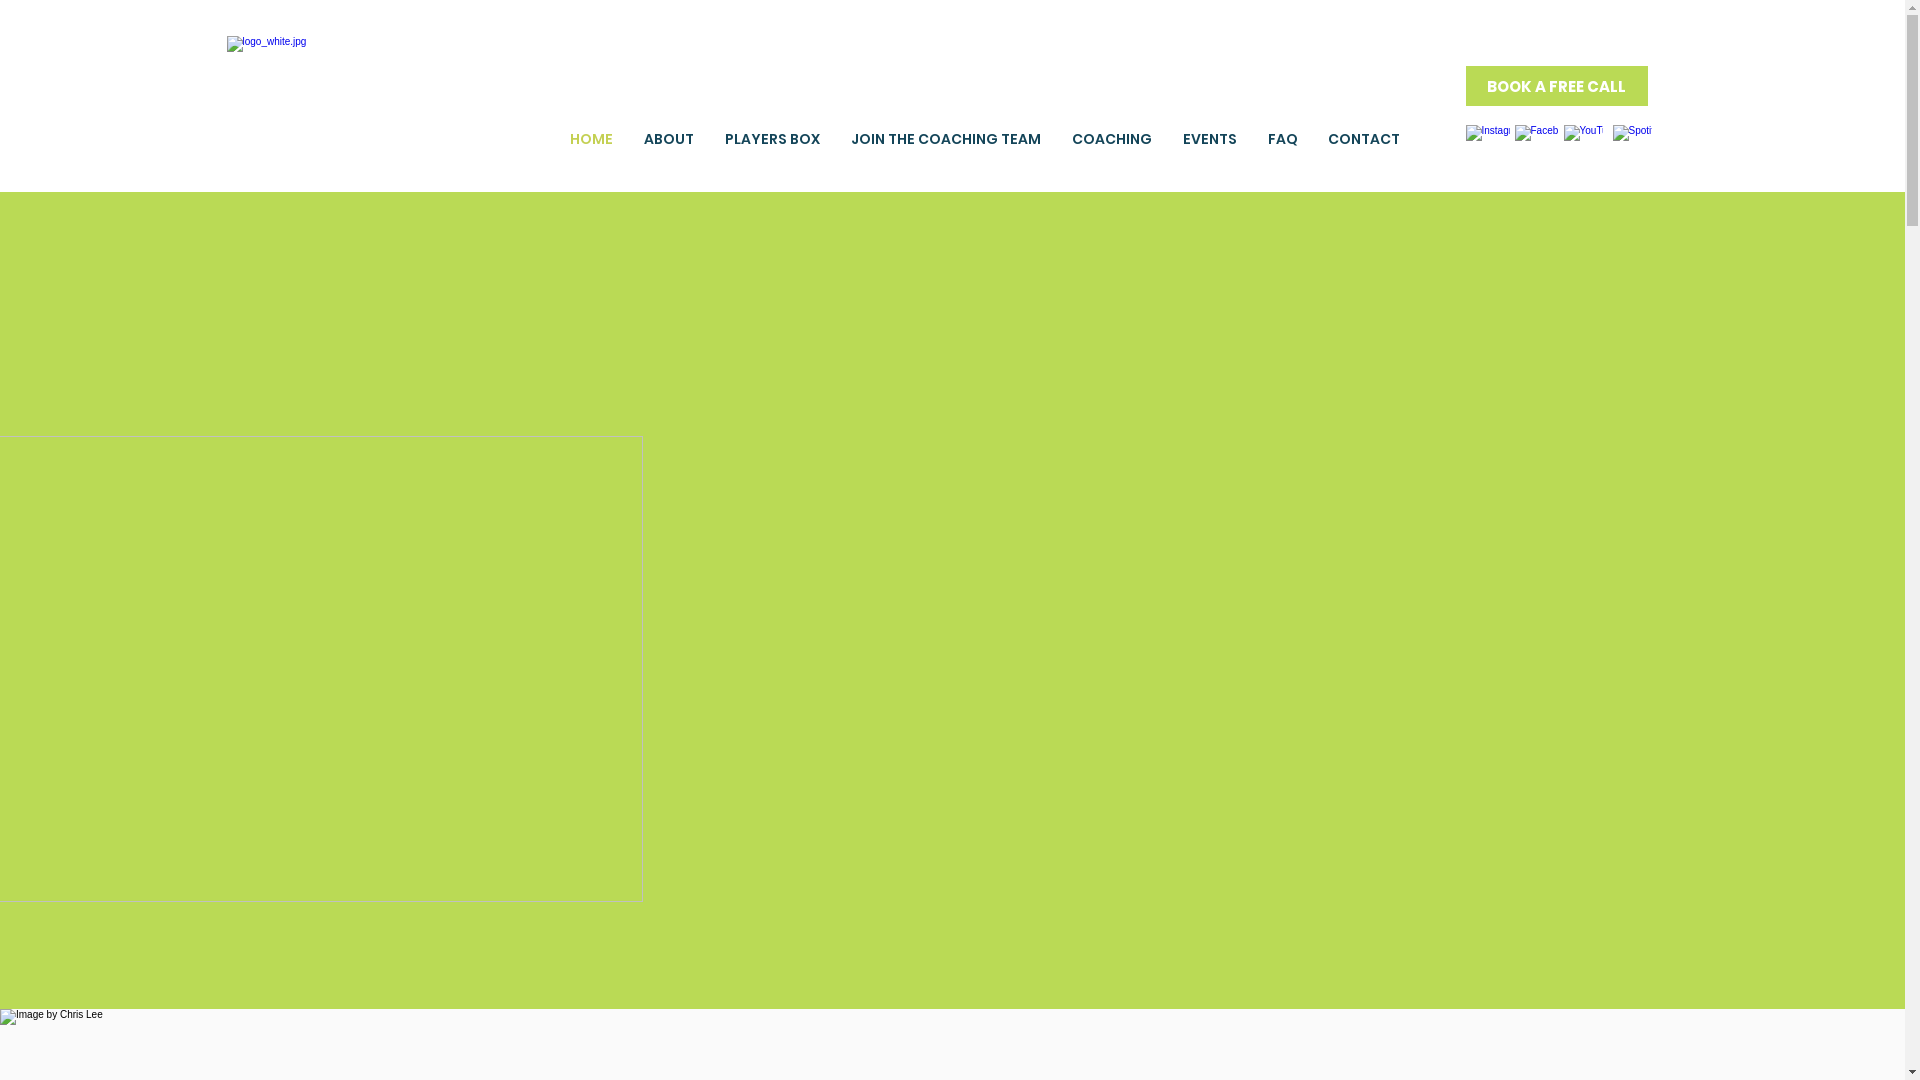 This screenshot has height=1080, width=1920. I want to click on PLAYERS BOX, so click(773, 139).